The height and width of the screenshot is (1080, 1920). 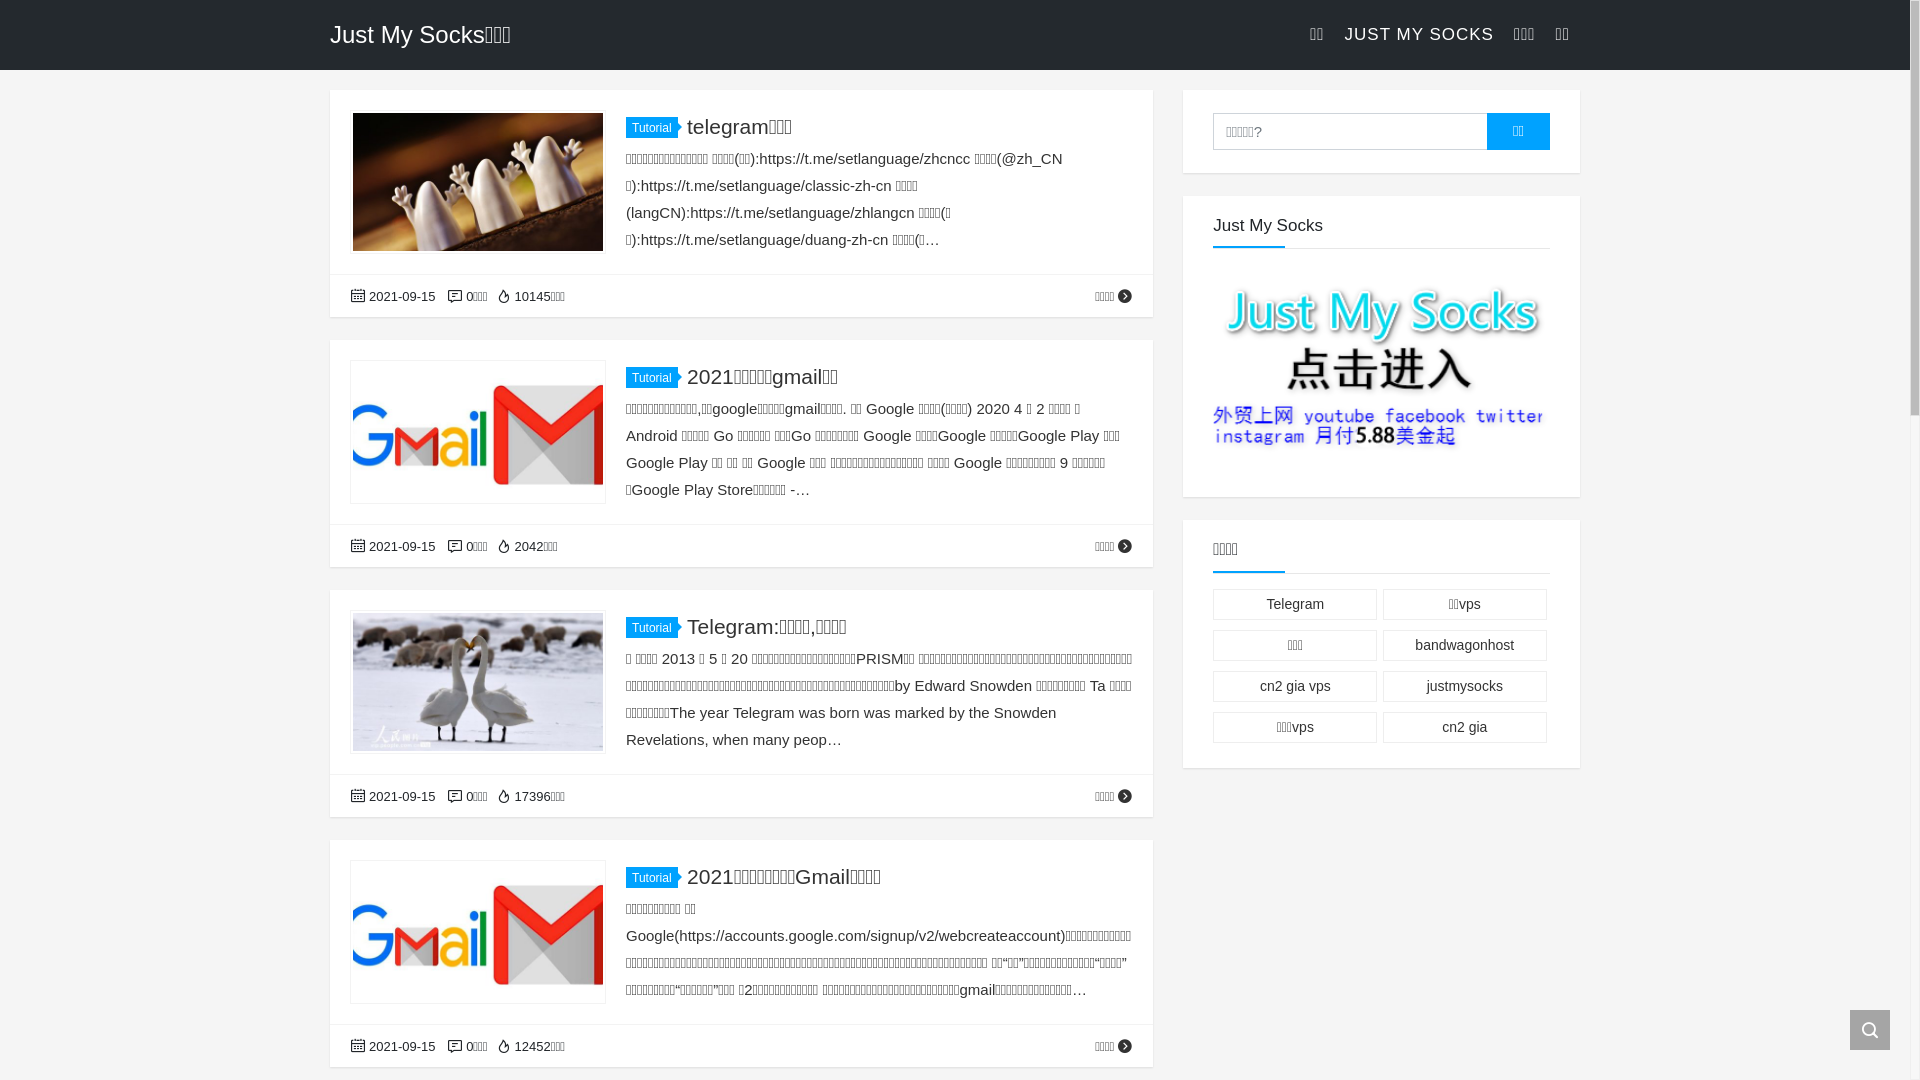 I want to click on Tutorial, so click(x=652, y=128).